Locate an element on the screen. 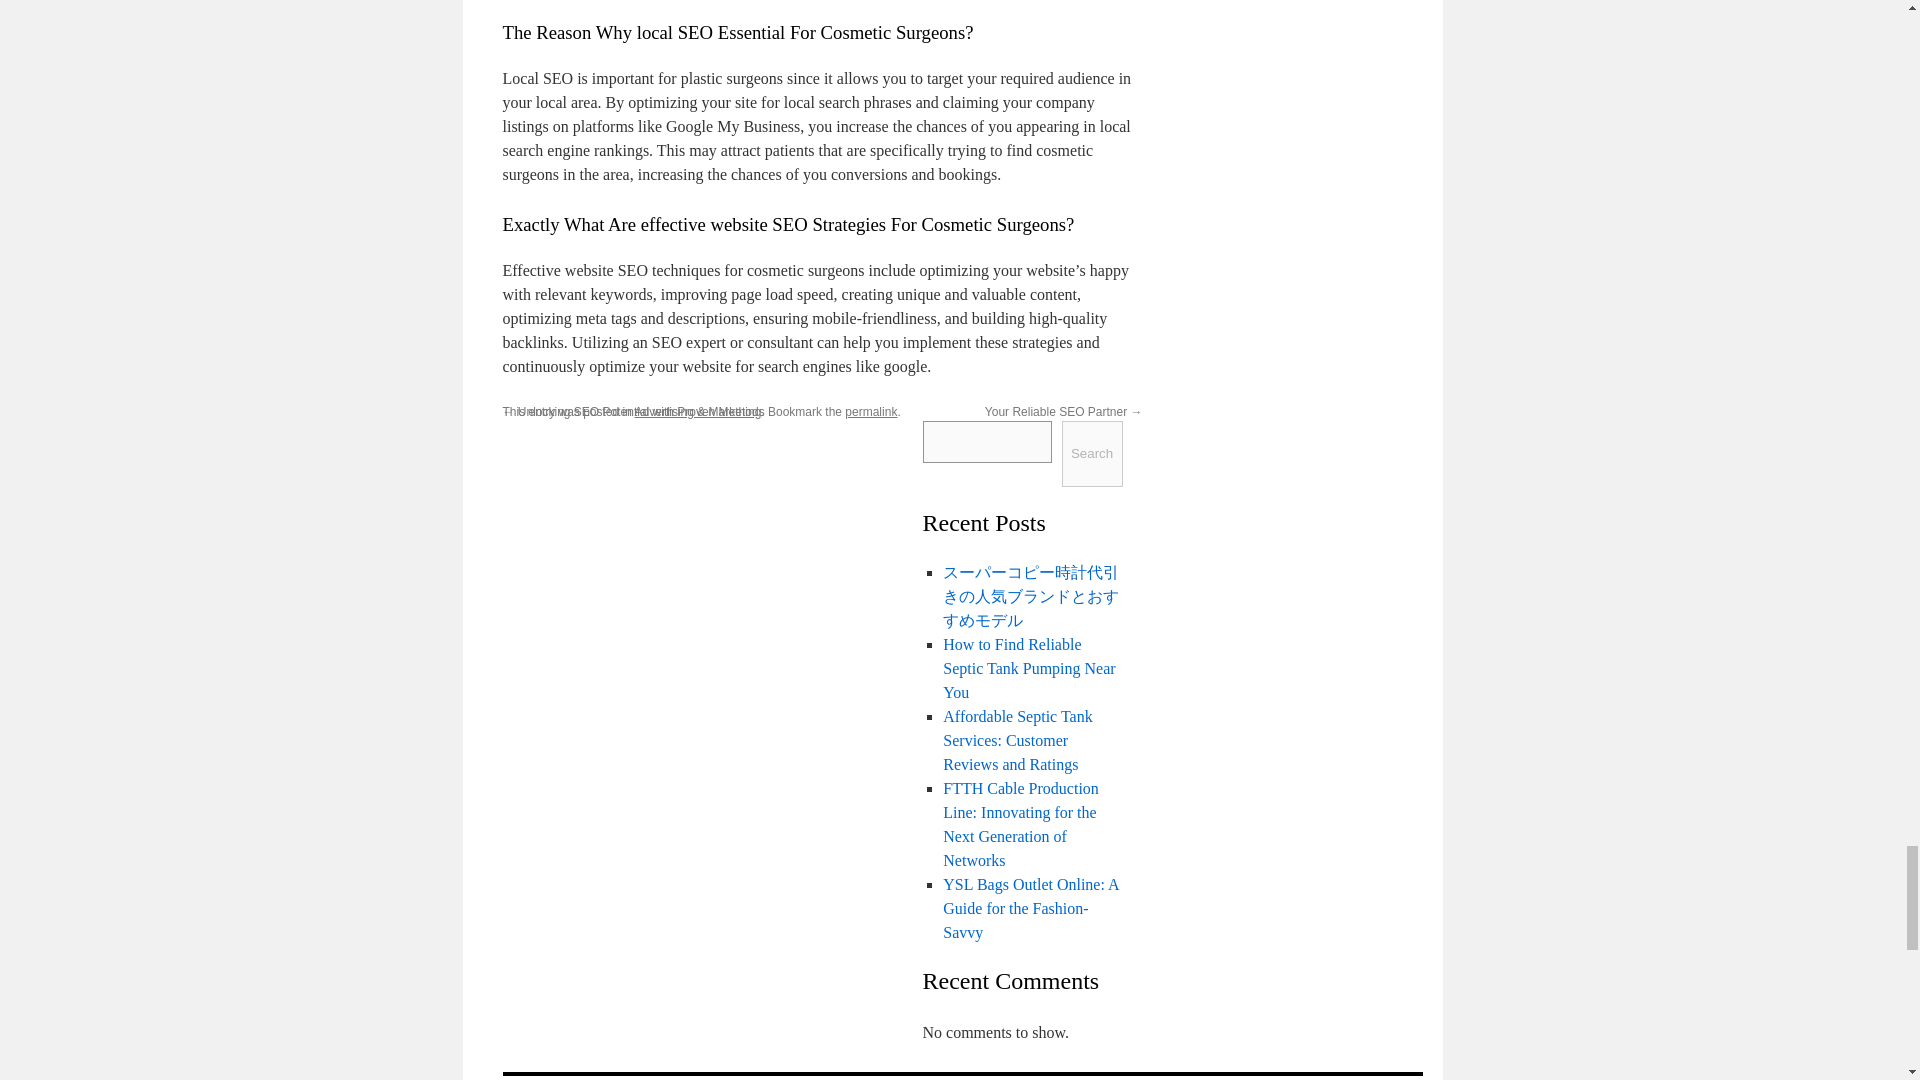 The width and height of the screenshot is (1920, 1080). YSL Bags Outlet Online: A Guide for the Fashion-Savvy is located at coordinates (1030, 908).